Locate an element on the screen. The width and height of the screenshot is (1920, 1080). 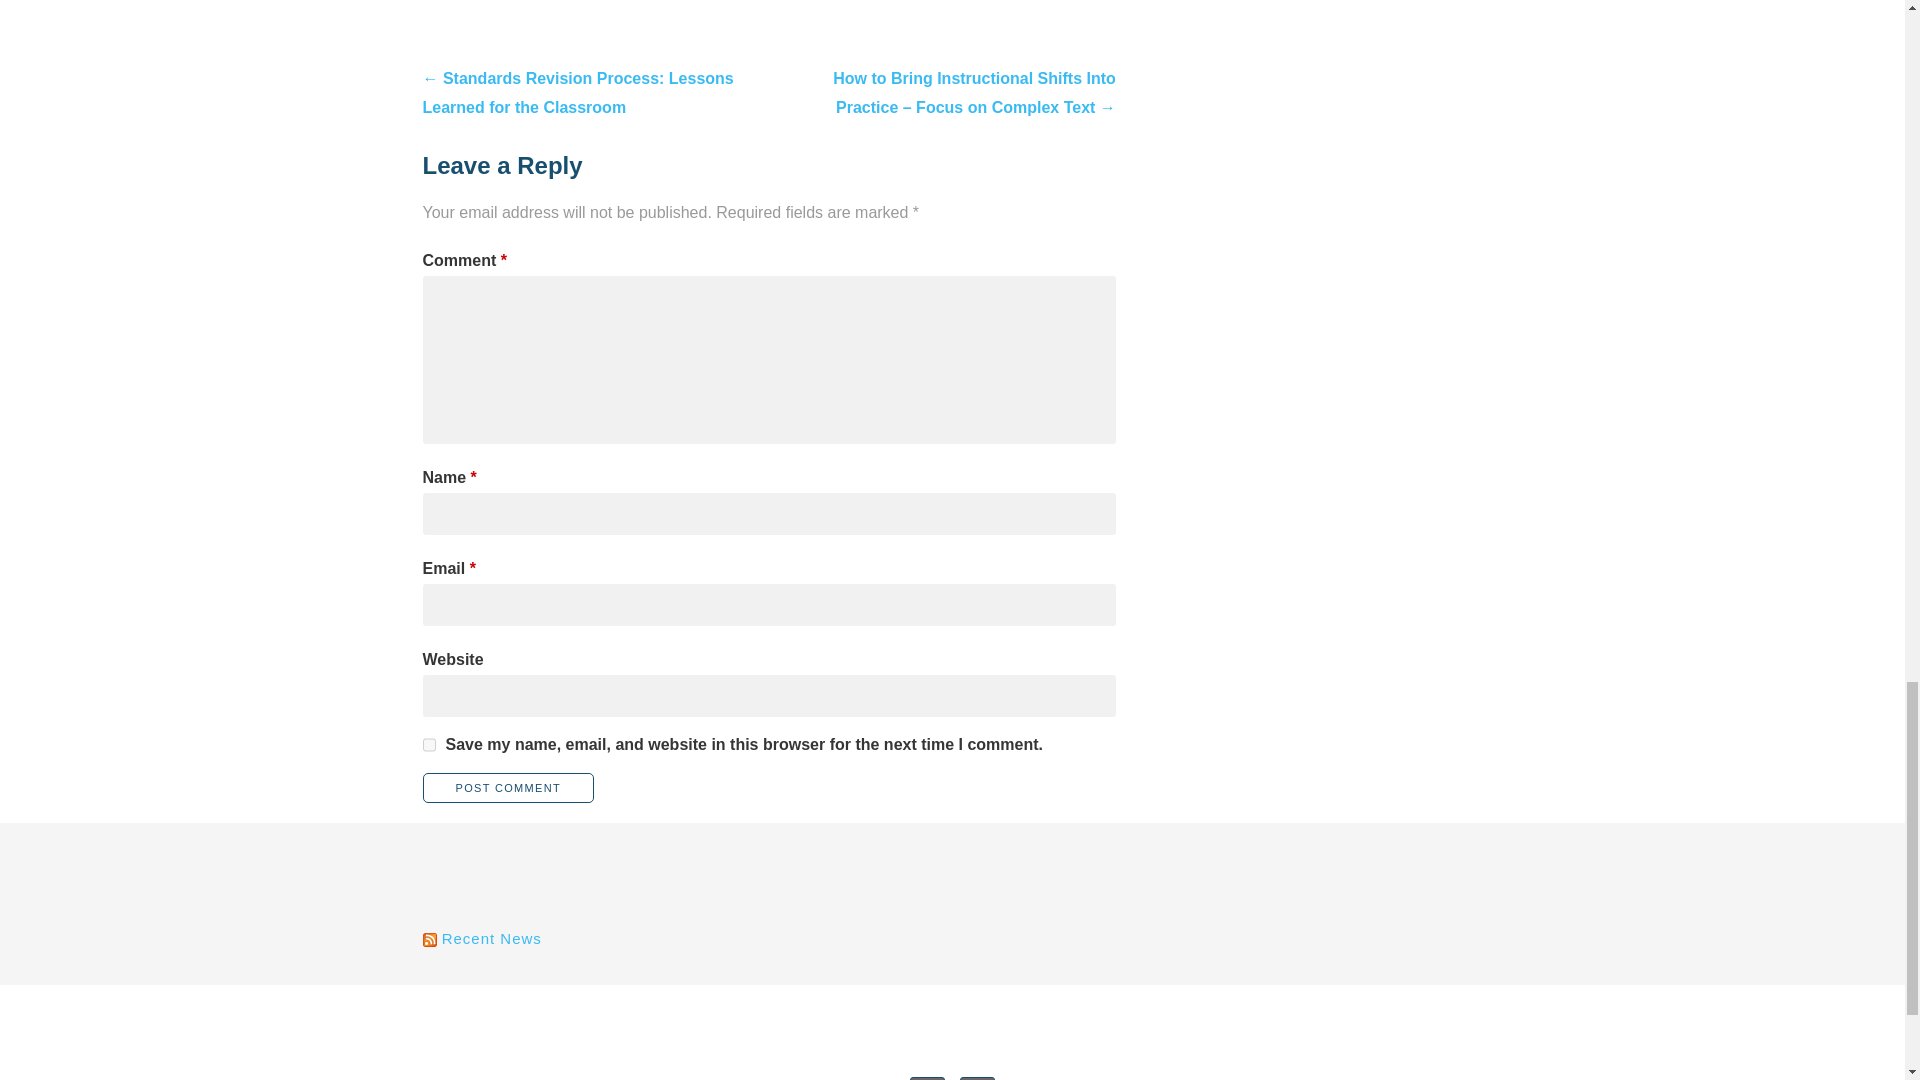
yes is located at coordinates (428, 744).